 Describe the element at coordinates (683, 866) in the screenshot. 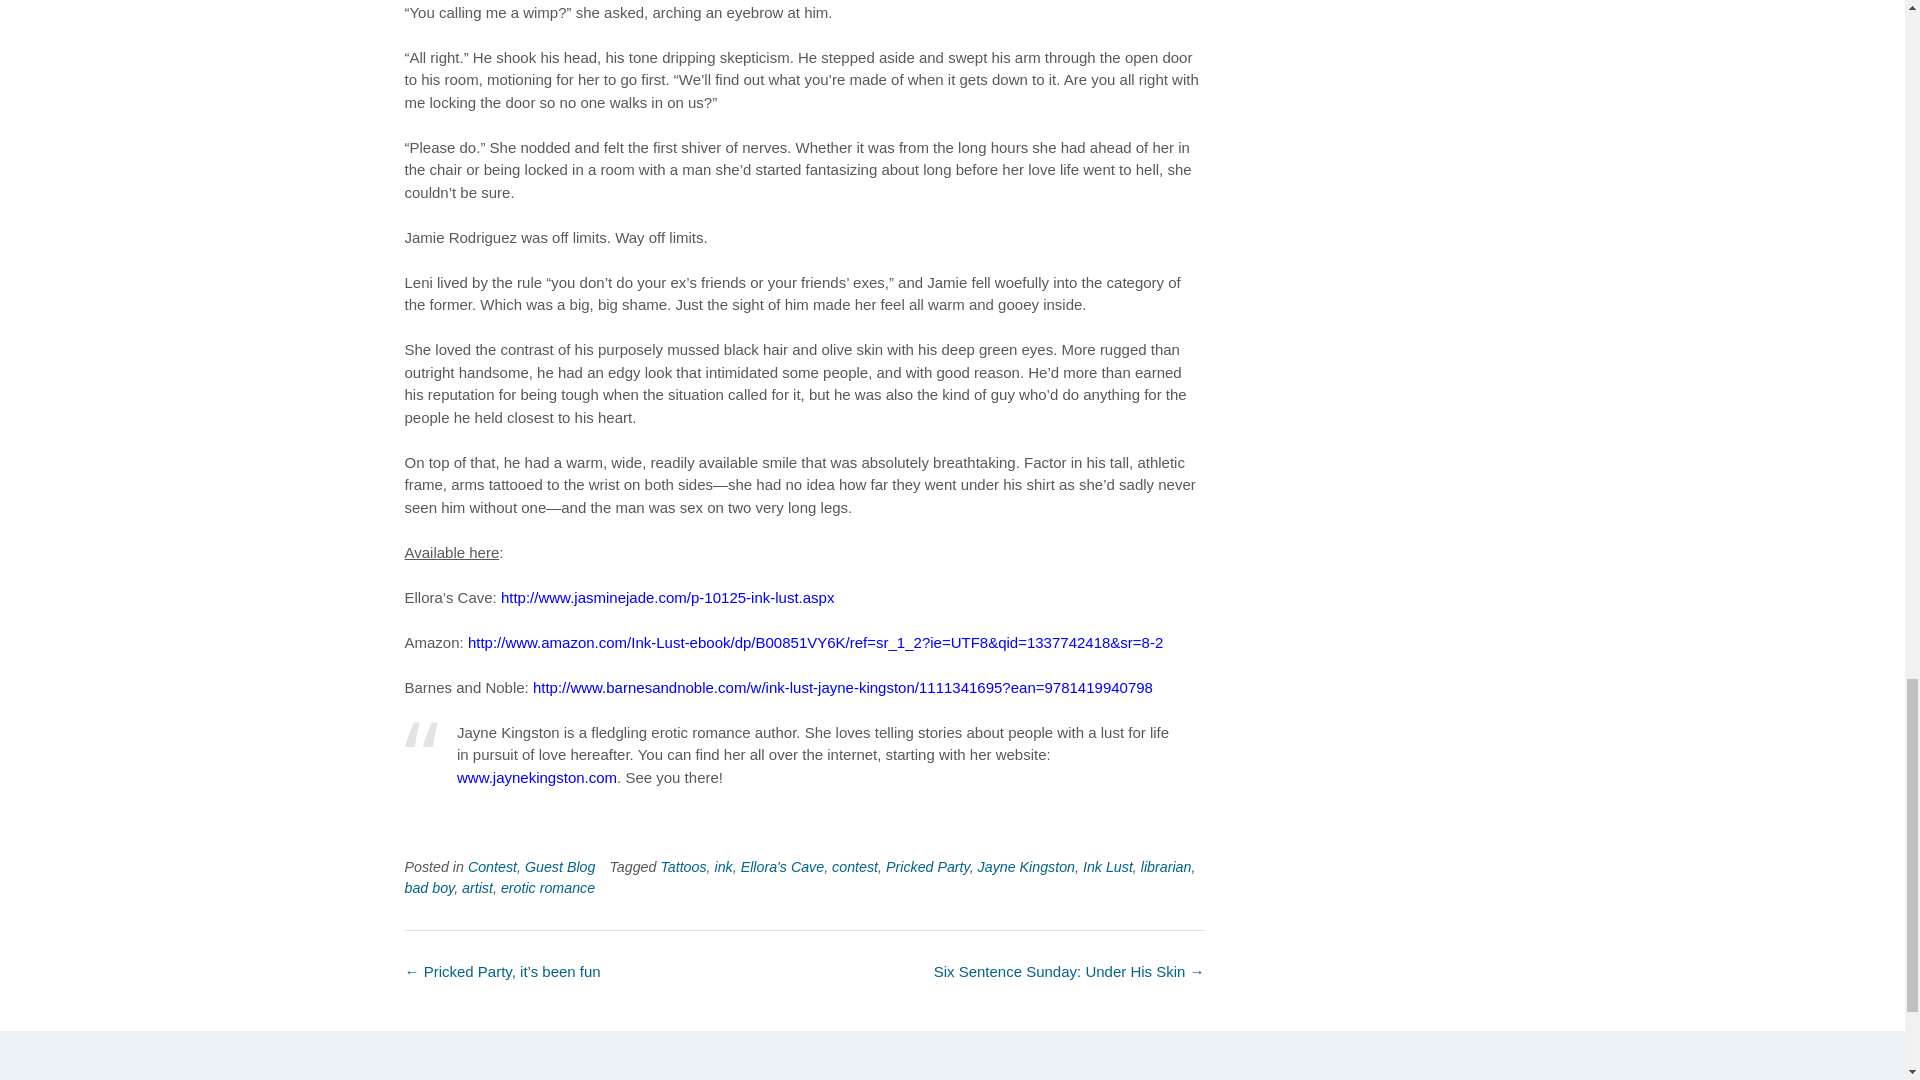

I see `Tattoos` at that location.